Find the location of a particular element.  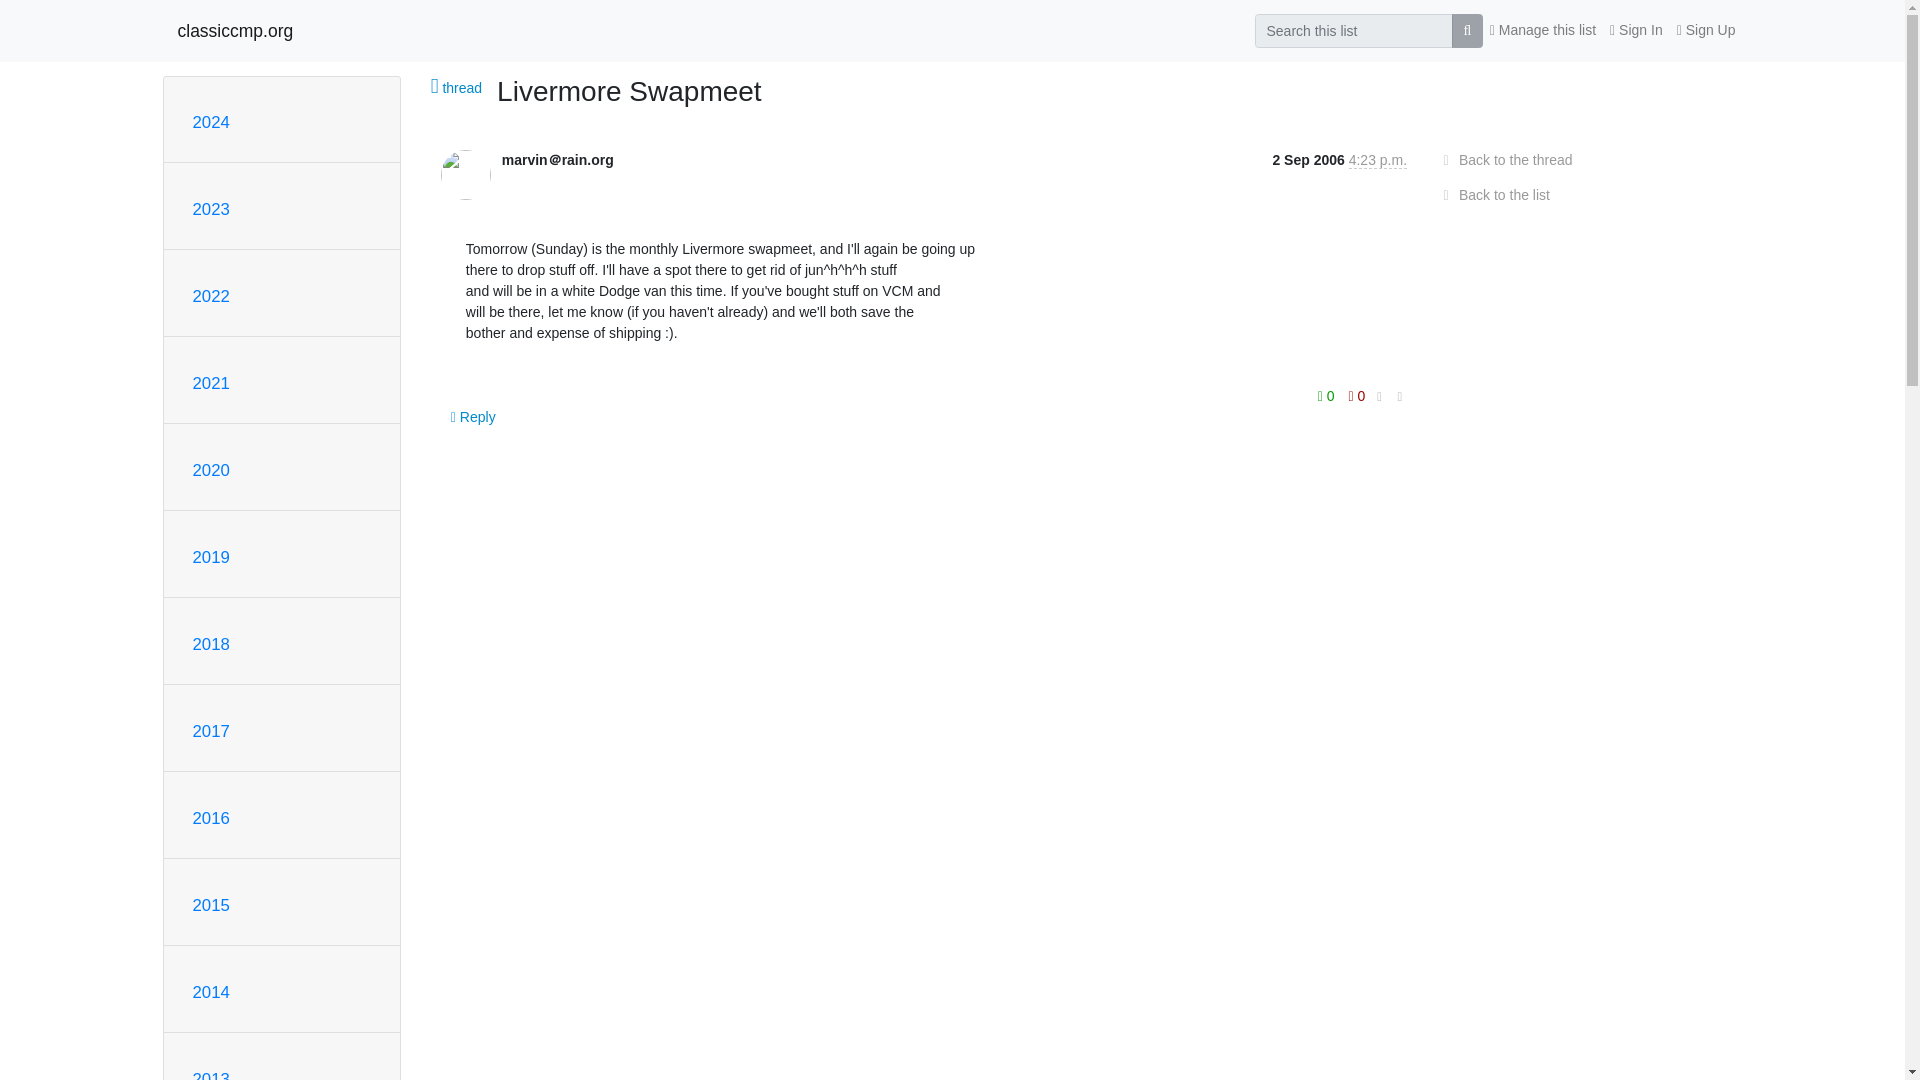

2022 is located at coordinates (210, 296).